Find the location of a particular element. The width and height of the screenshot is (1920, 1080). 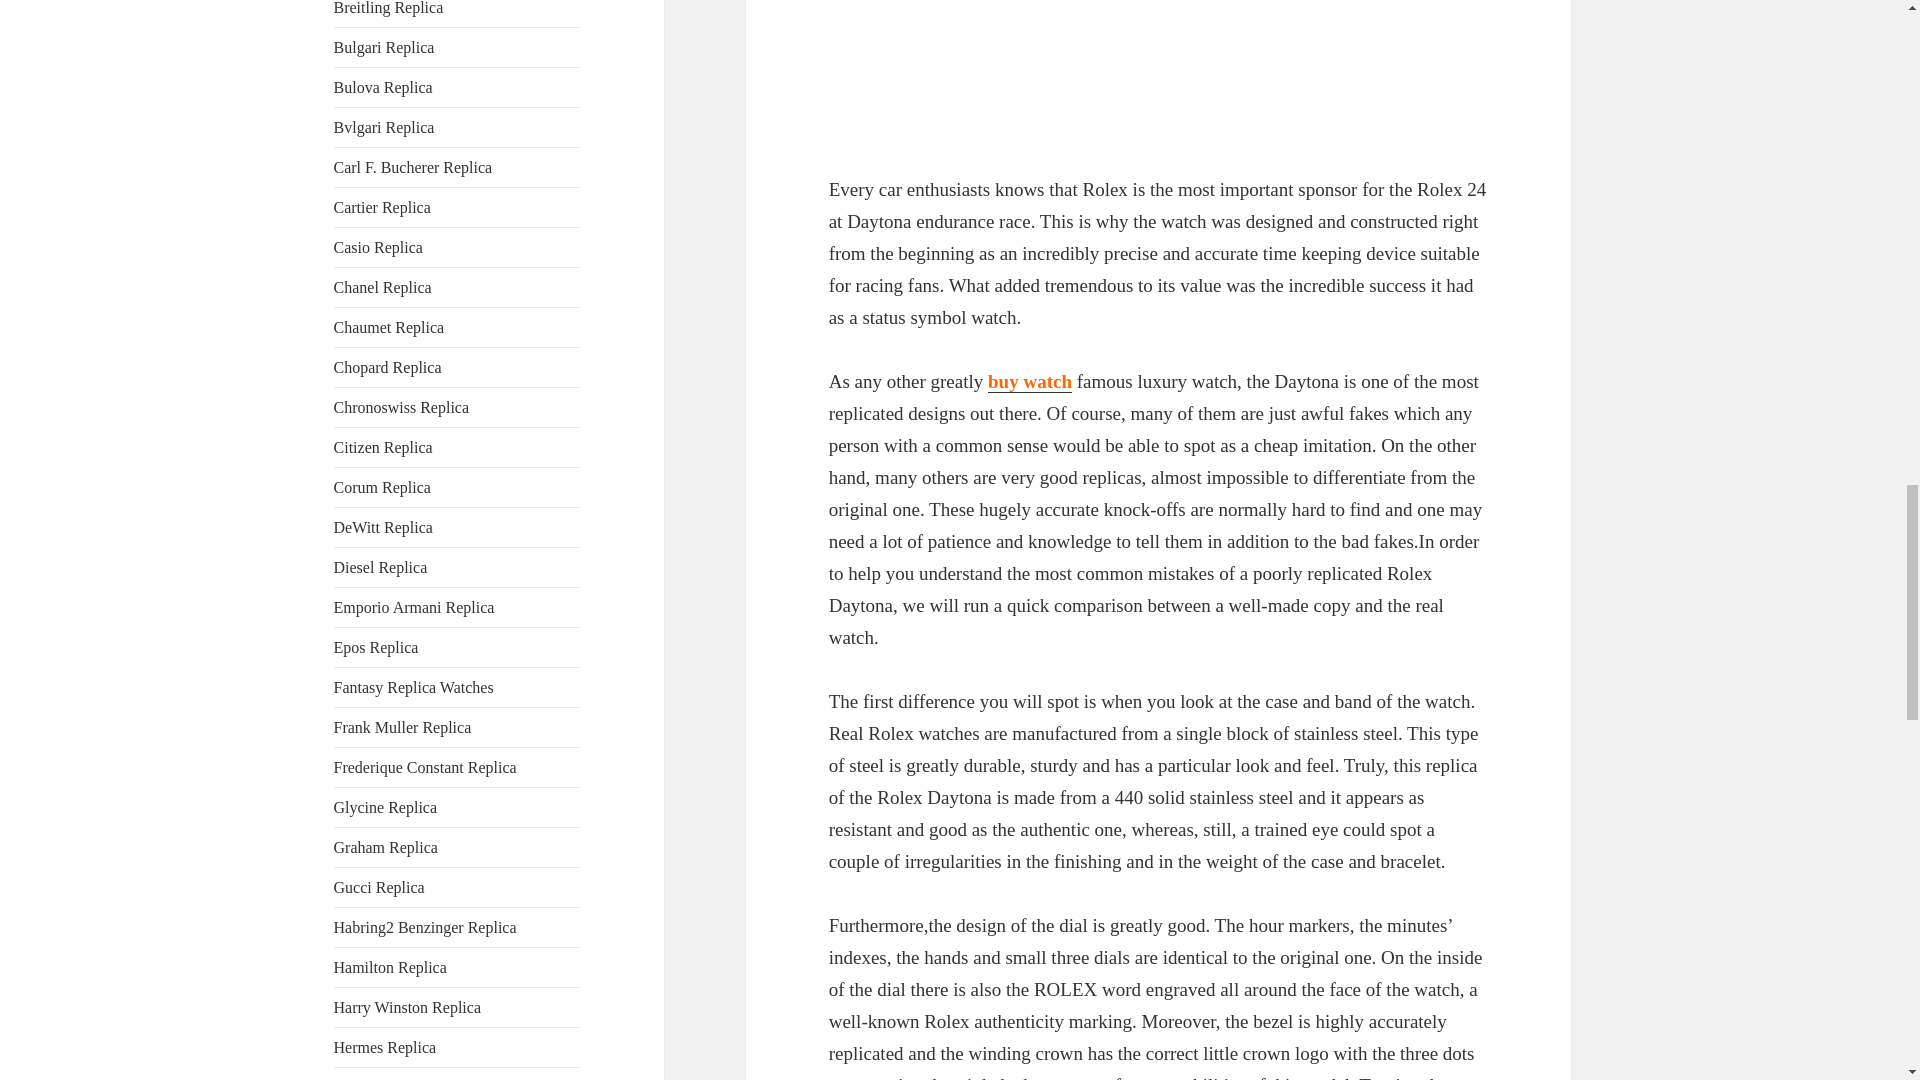

Frank Muller Replica is located at coordinates (403, 727).